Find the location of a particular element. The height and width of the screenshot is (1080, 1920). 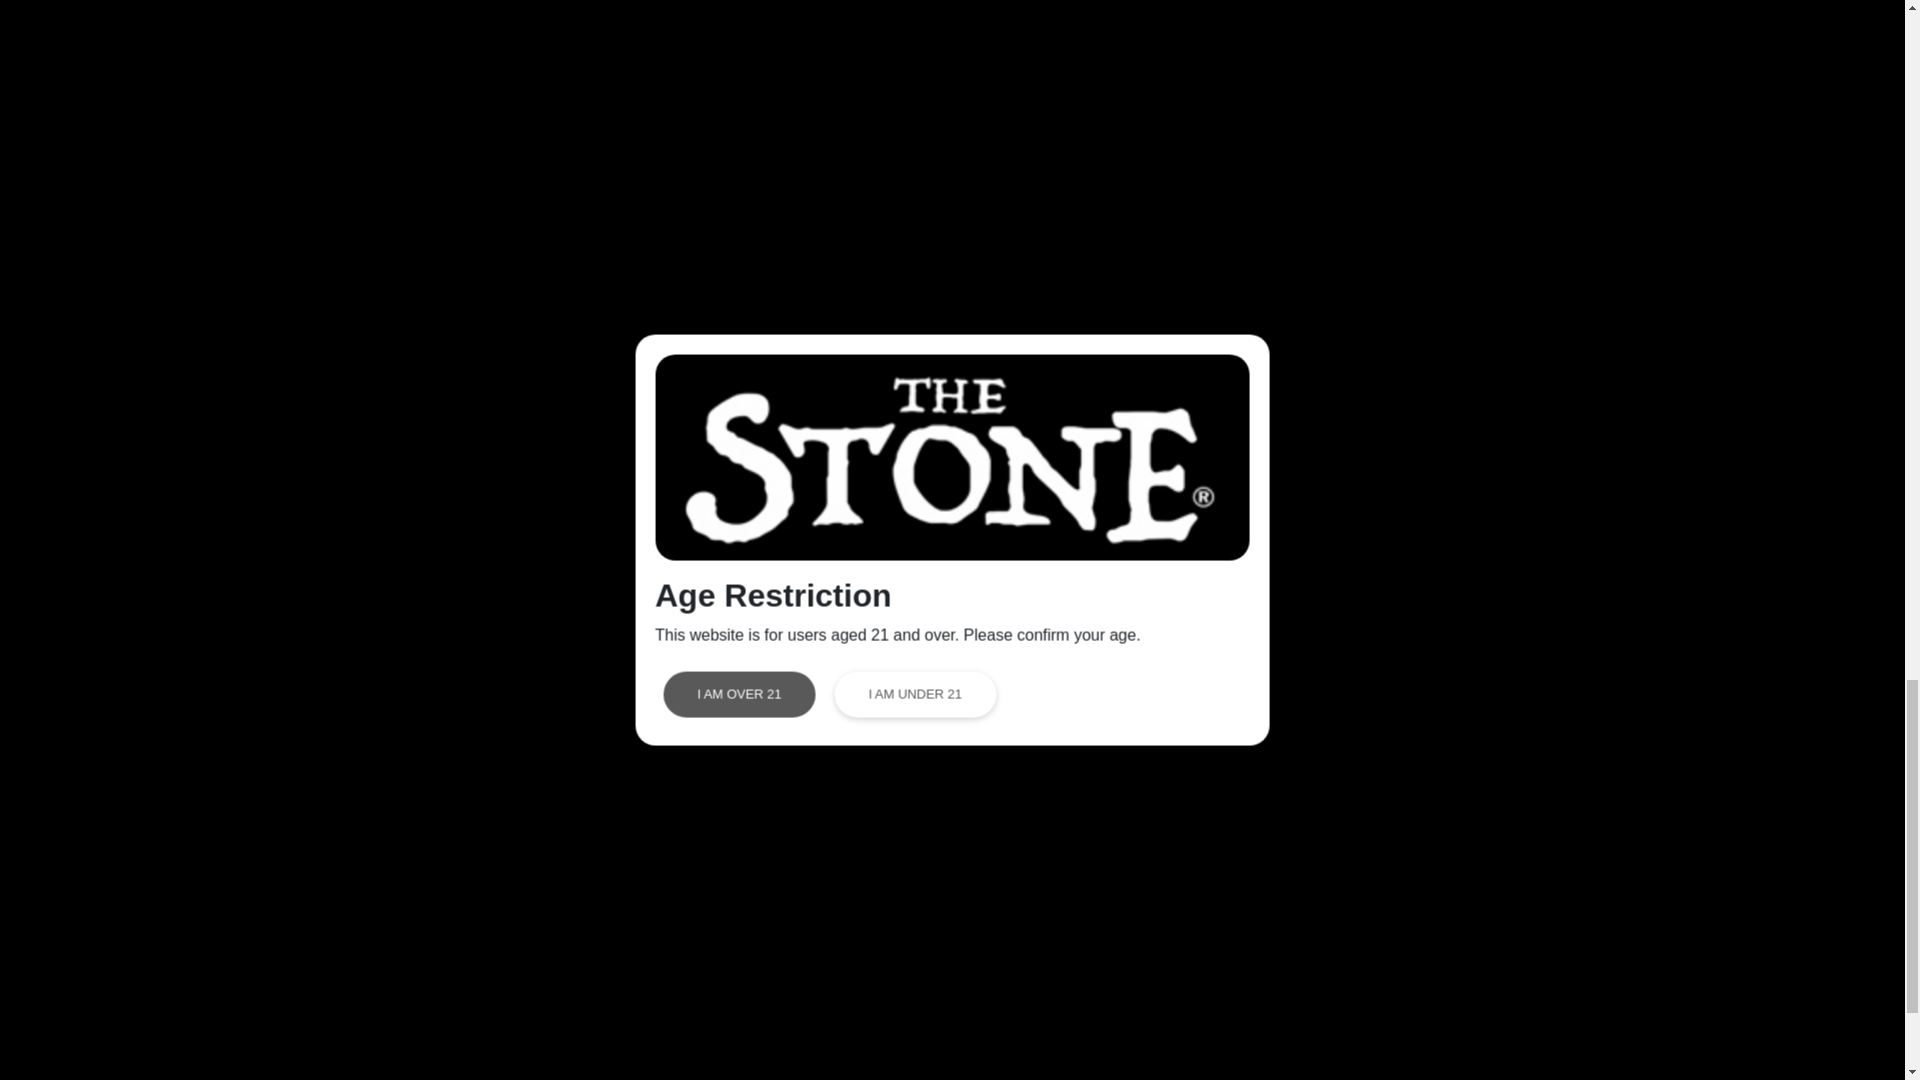

ORDER NOW is located at coordinates (560, 1071).